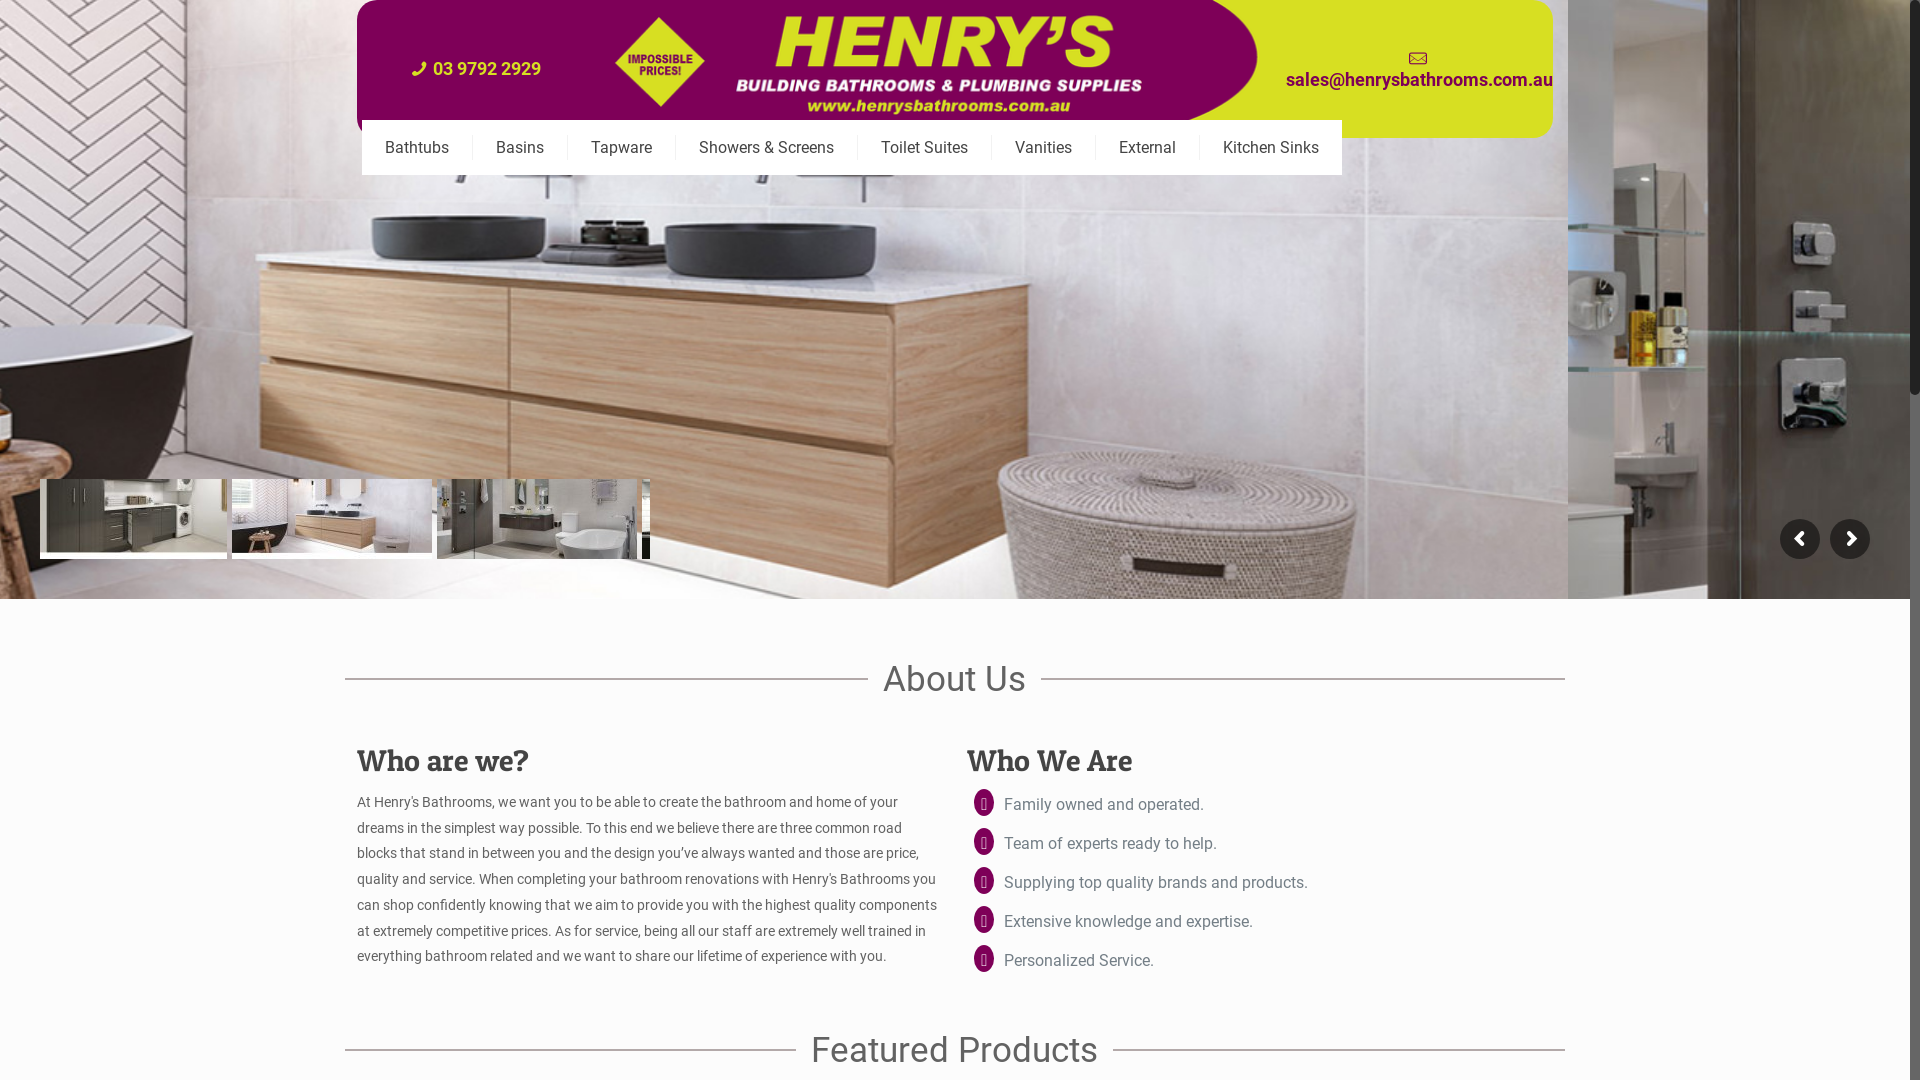 The height and width of the screenshot is (1080, 1920). I want to click on Bathtubs, so click(418, 148).